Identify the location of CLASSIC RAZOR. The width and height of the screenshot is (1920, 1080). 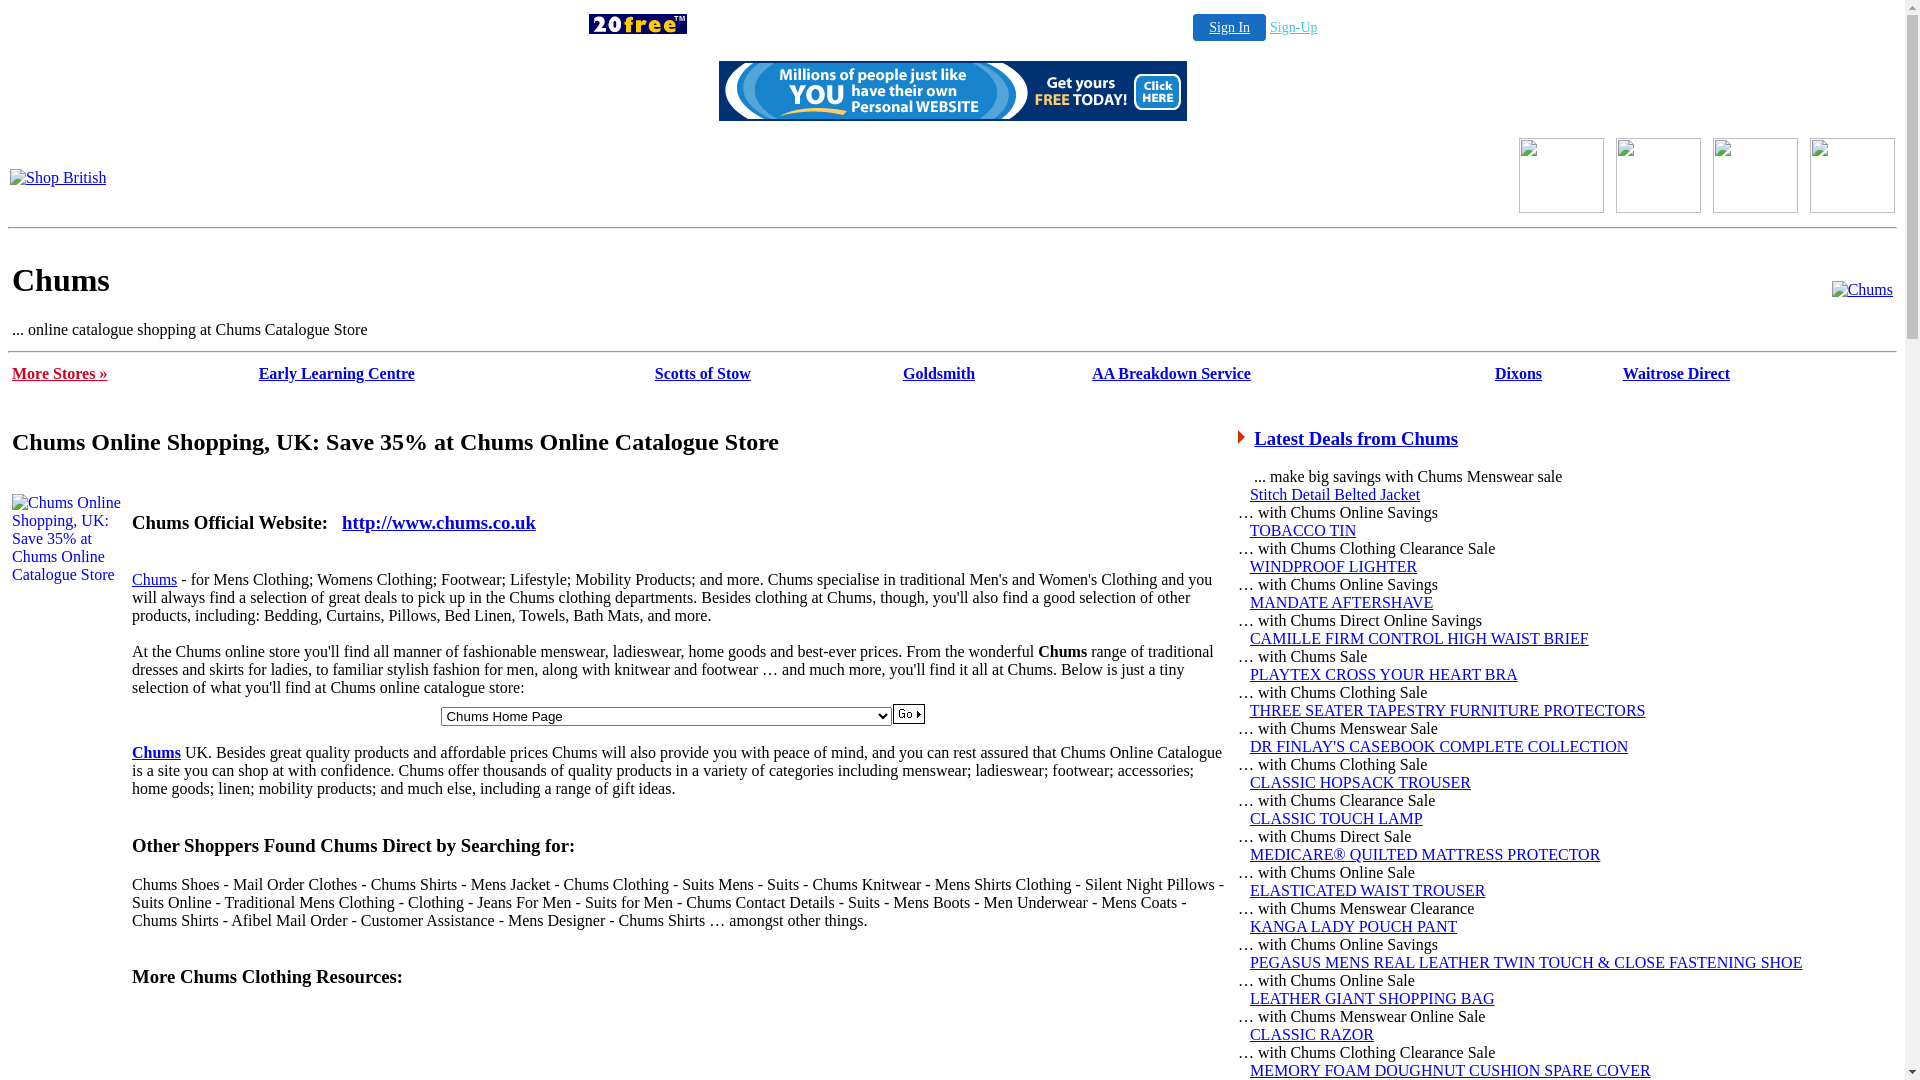
(1312, 1034).